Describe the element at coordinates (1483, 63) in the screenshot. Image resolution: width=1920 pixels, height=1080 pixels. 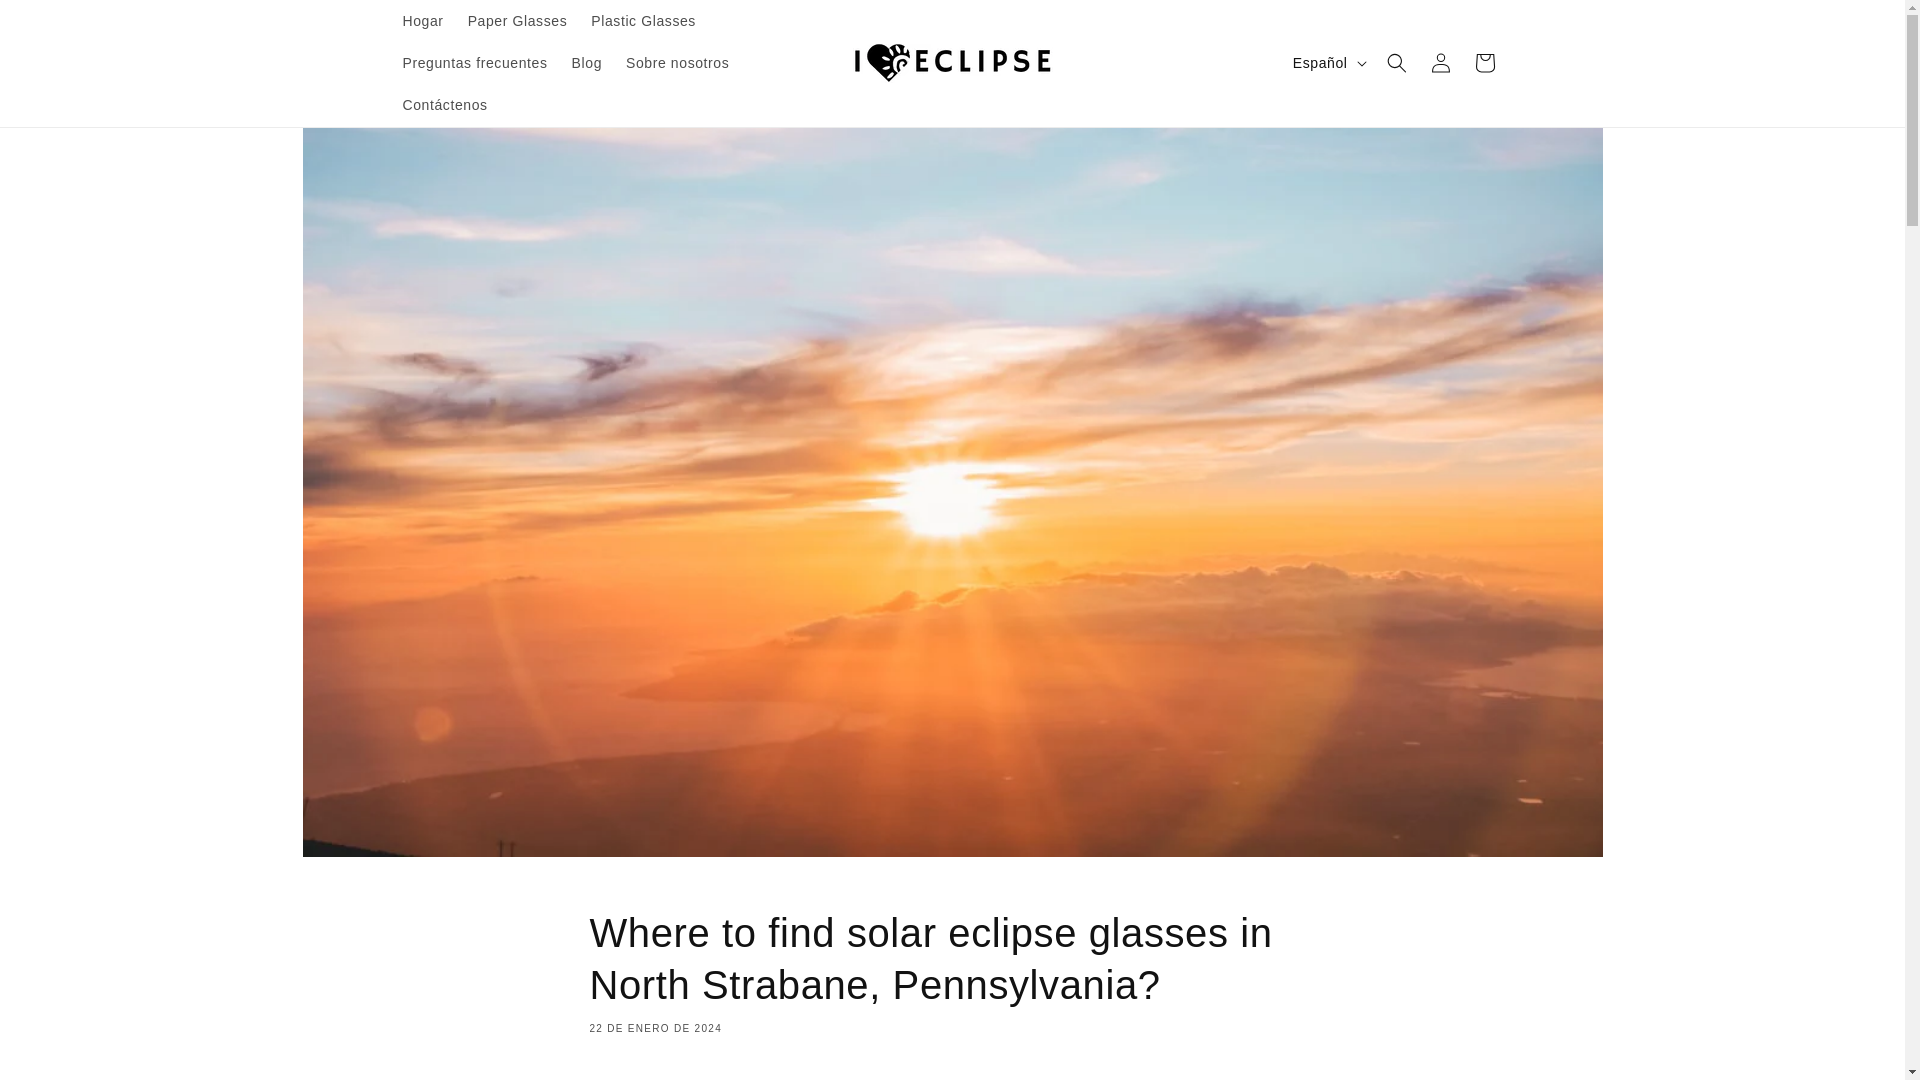
I see `Carrito` at that location.